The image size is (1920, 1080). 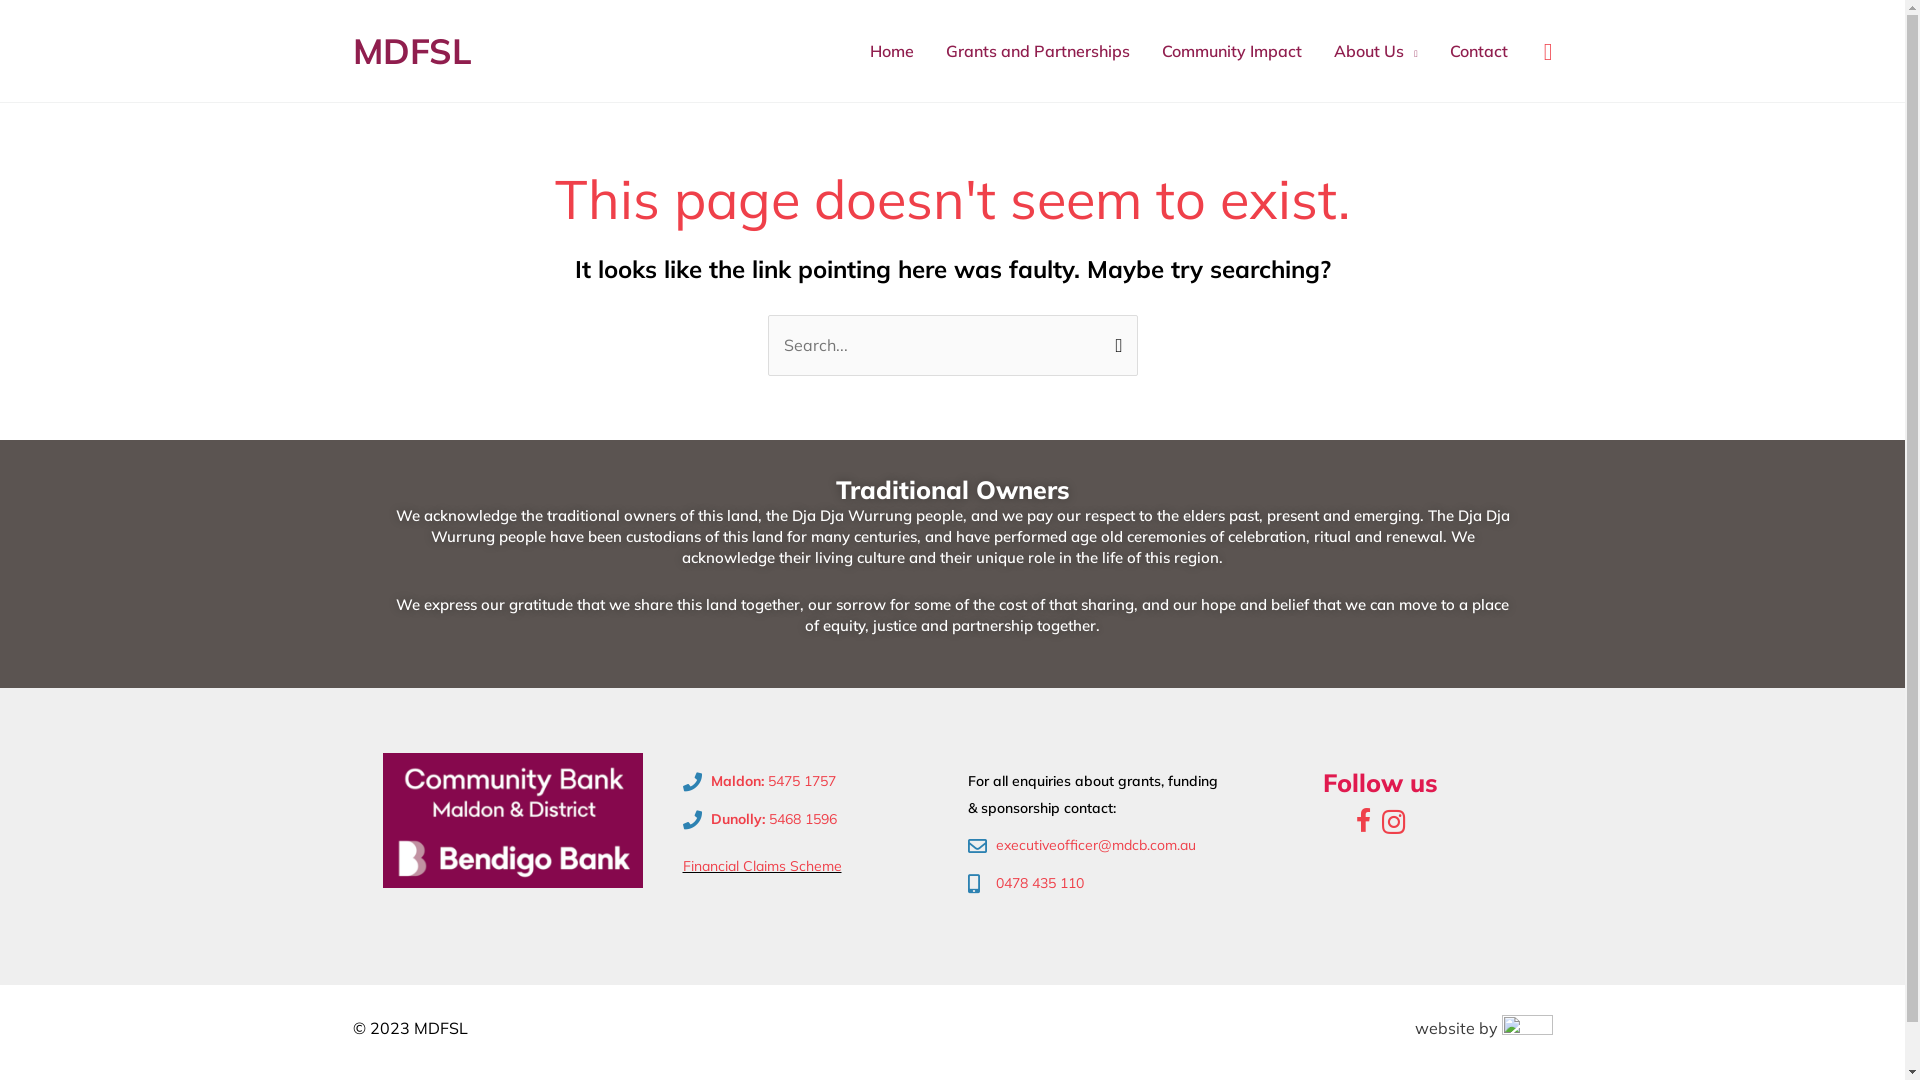 What do you see at coordinates (1038, 51) in the screenshot?
I see `Grants and Partnerships` at bounding box center [1038, 51].